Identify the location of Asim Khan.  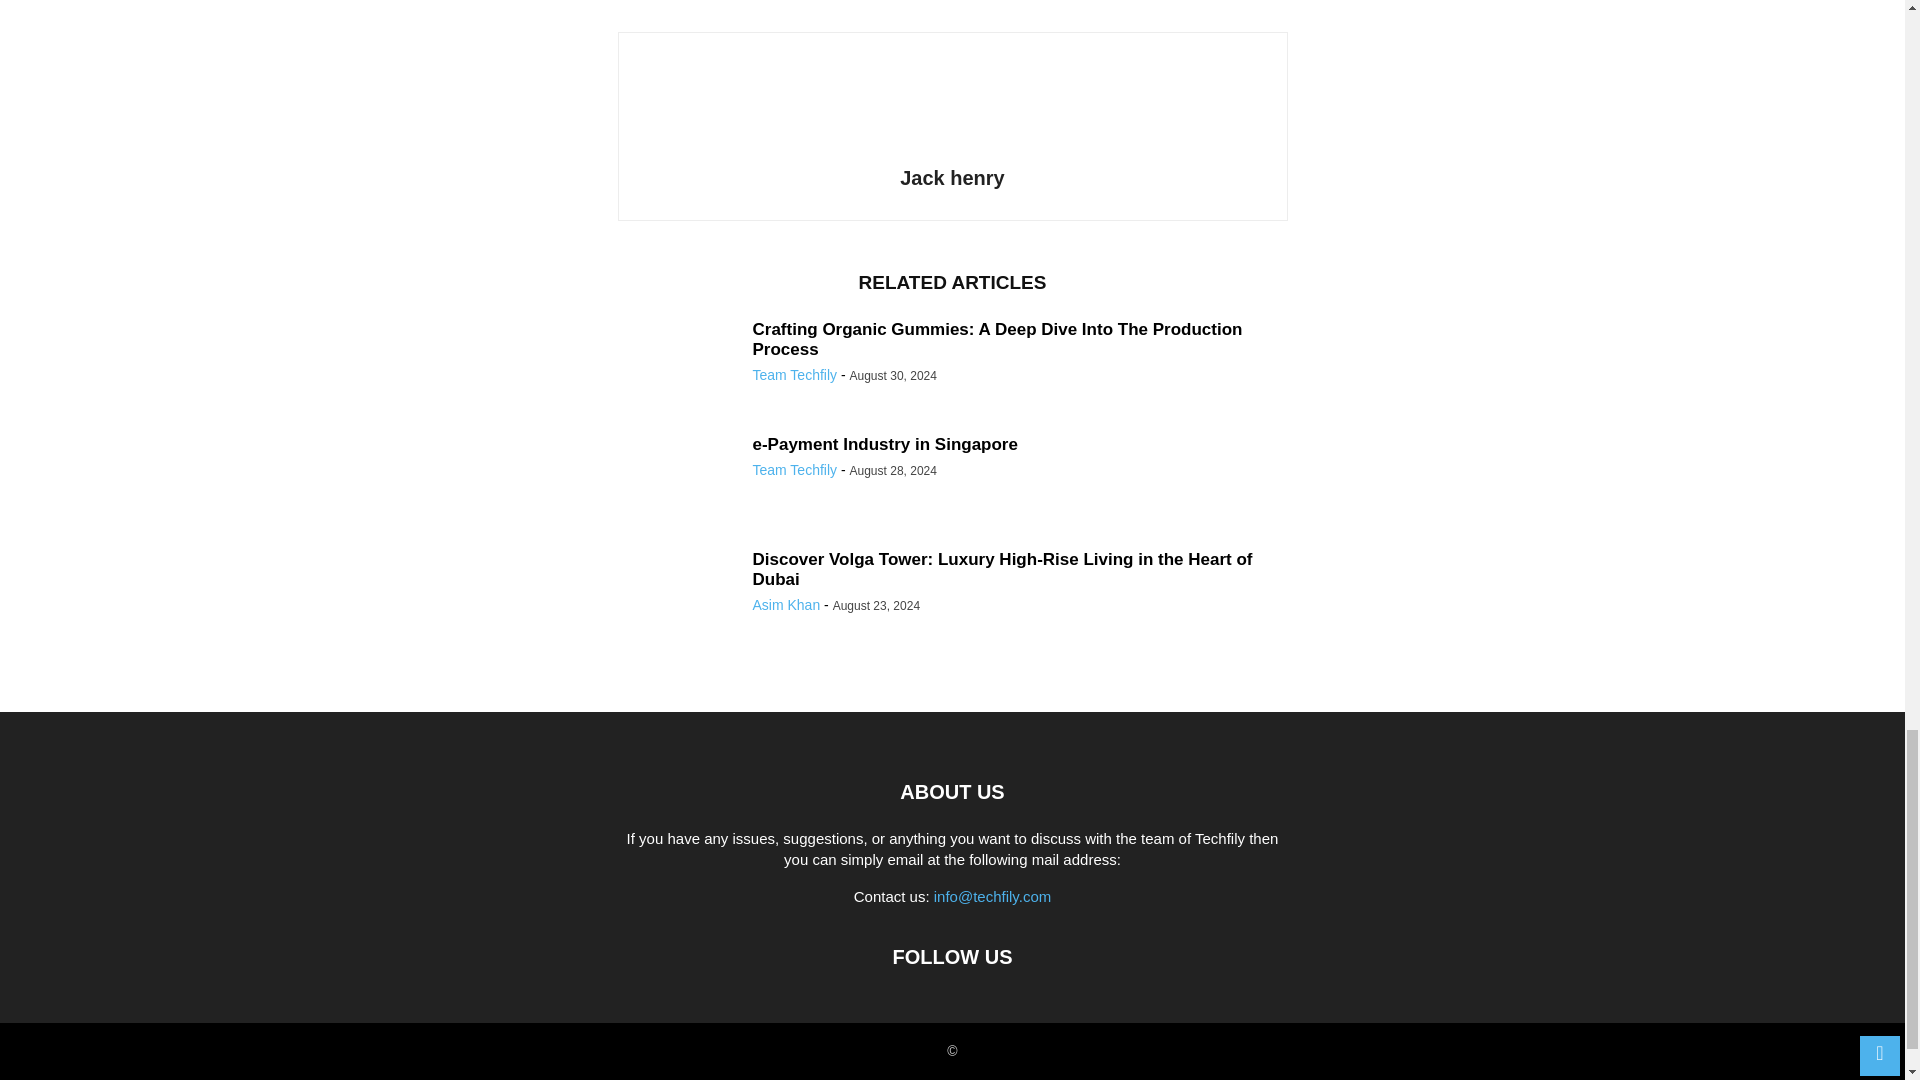
(786, 605).